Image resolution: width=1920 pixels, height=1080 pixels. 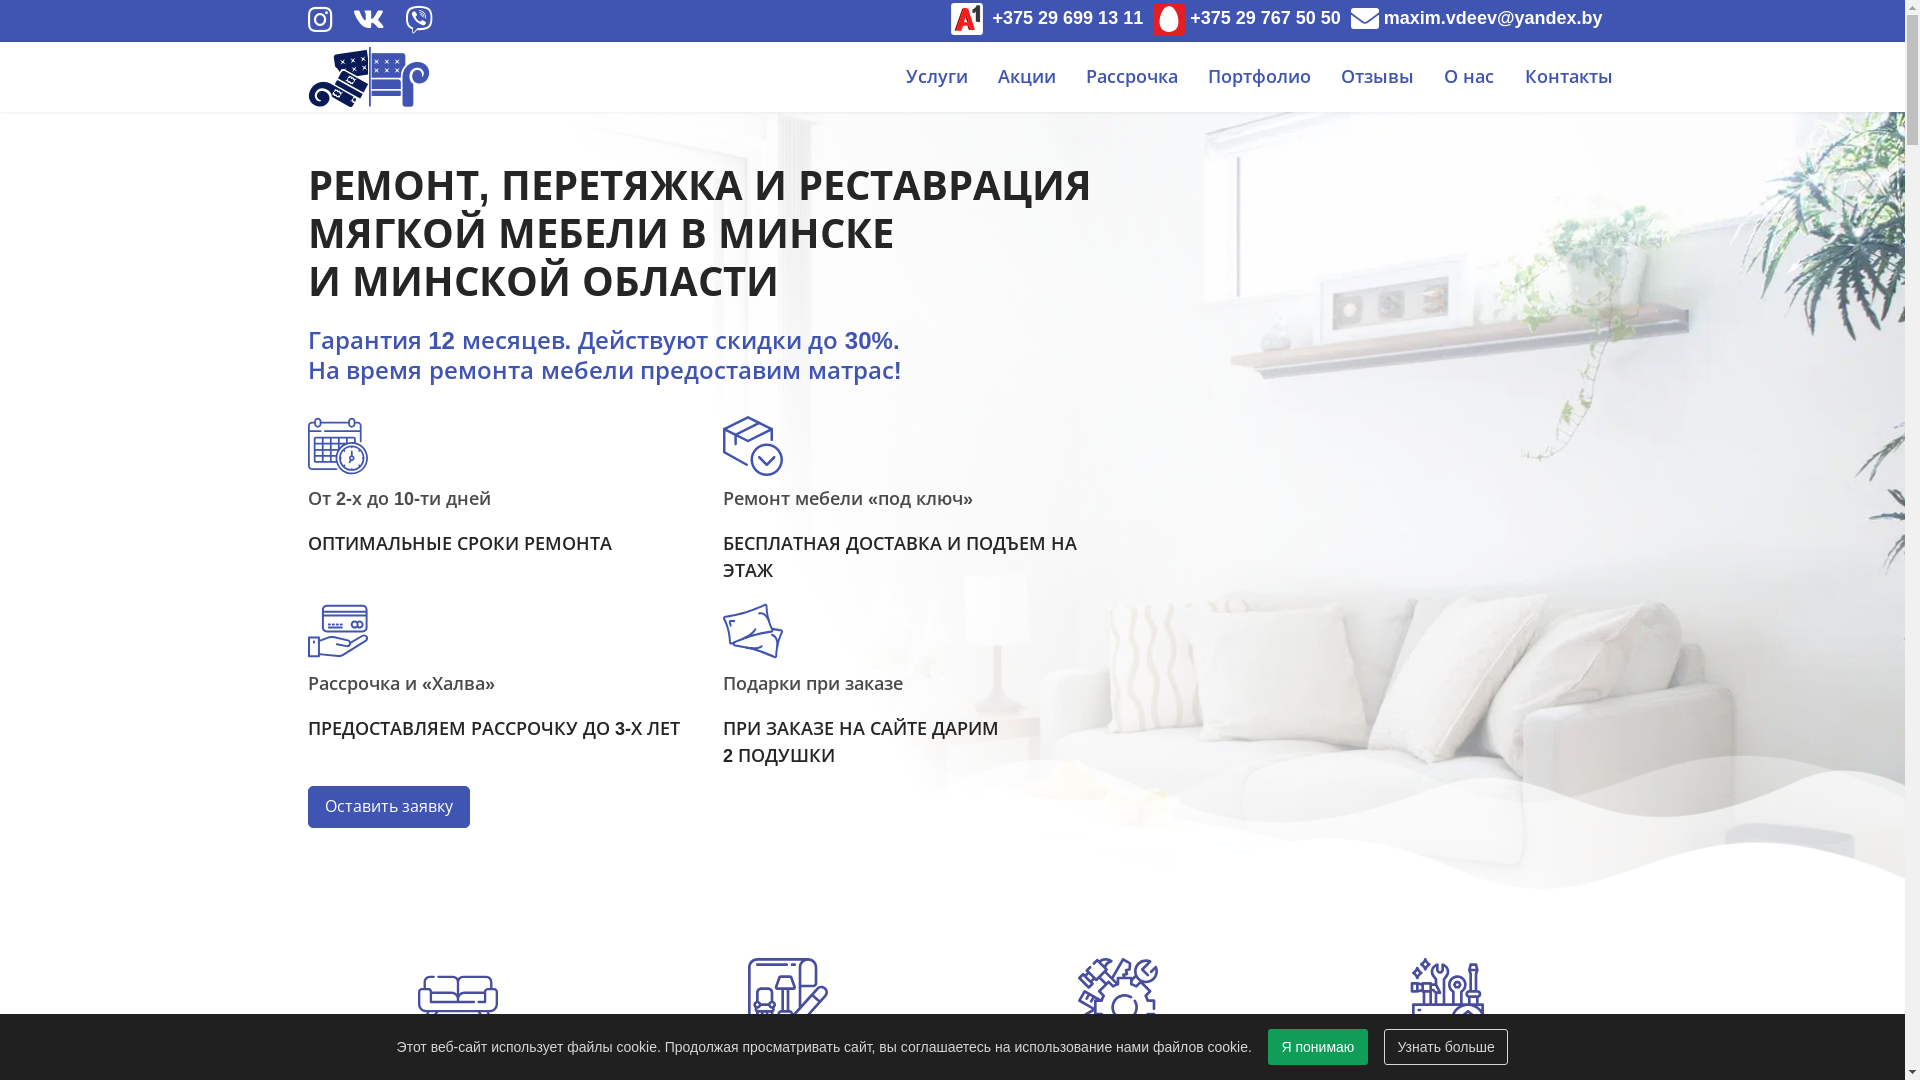 I want to click on maxim.vdeev@yandex.by, so click(x=1477, y=18).